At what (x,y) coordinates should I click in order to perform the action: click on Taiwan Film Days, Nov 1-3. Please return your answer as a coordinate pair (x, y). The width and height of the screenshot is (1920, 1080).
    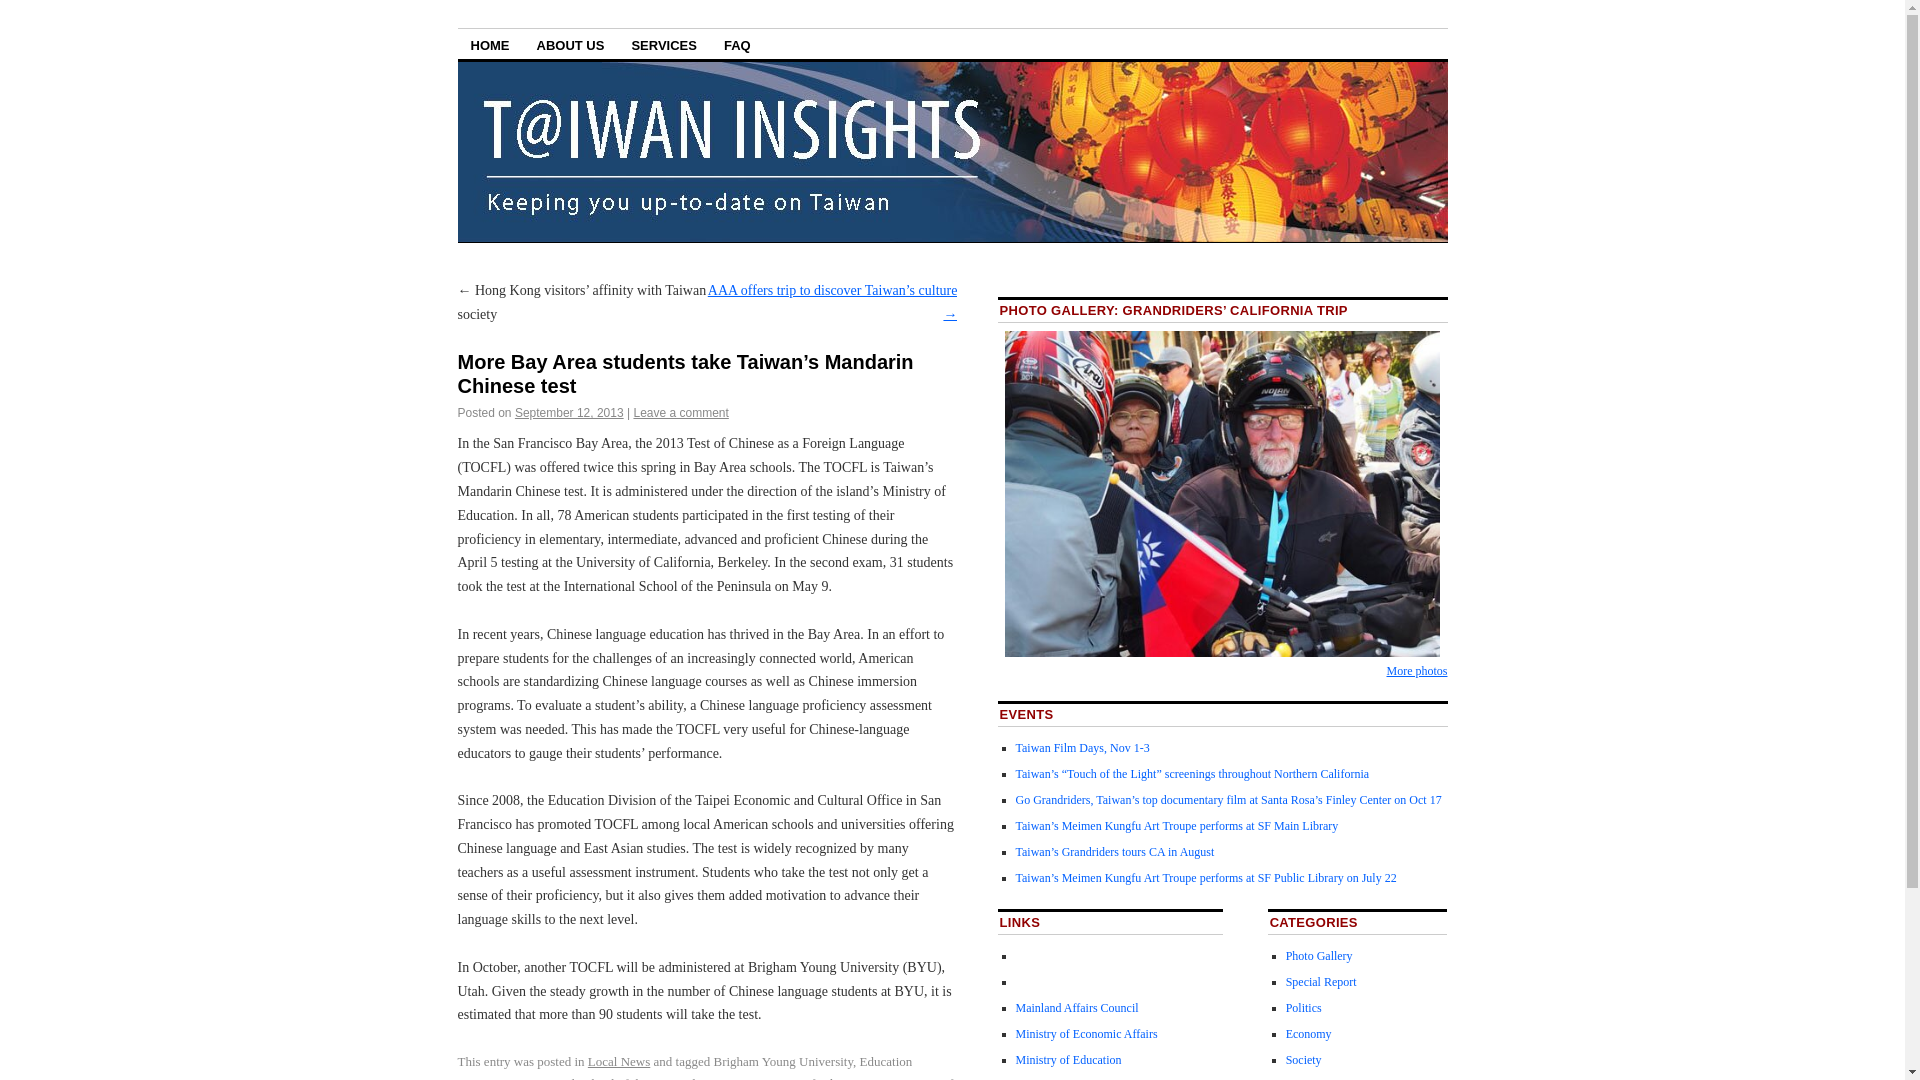
    Looking at the image, I should click on (1082, 747).